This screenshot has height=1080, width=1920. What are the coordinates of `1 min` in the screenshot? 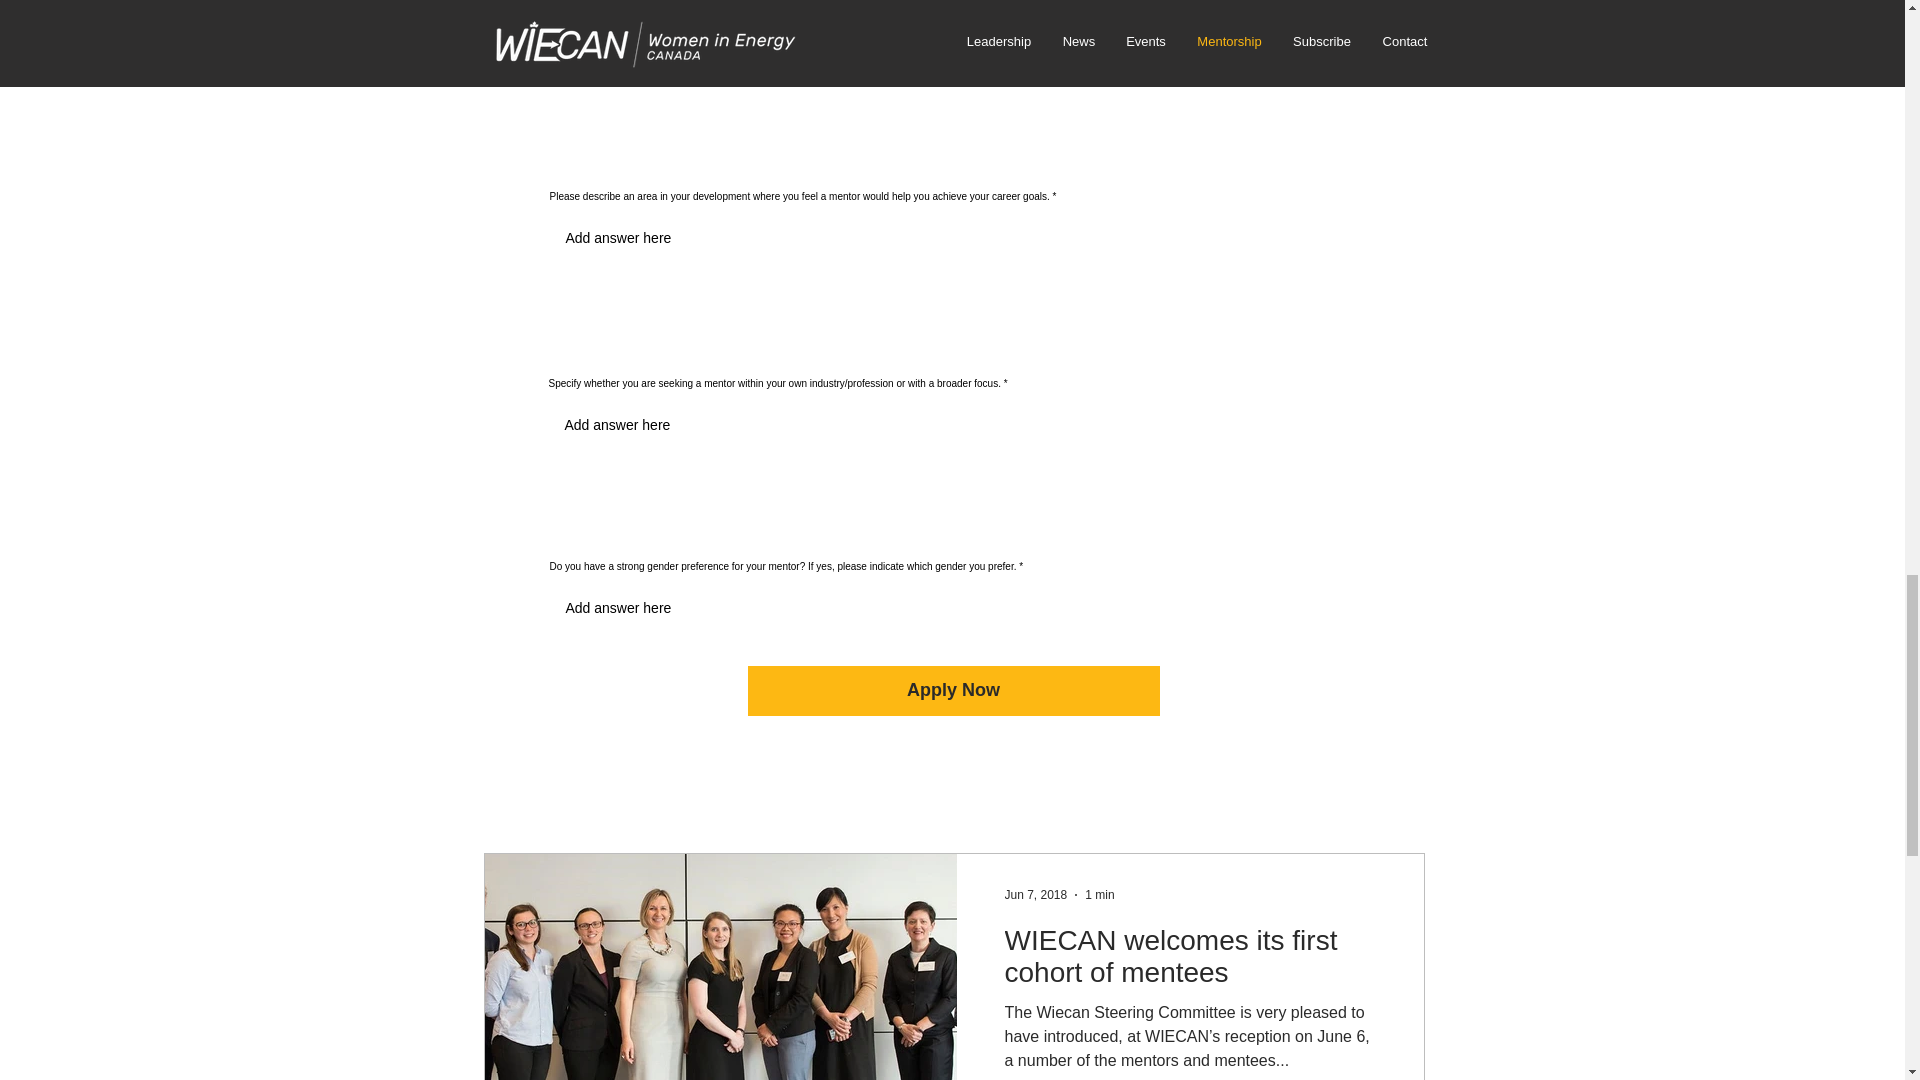 It's located at (1098, 894).